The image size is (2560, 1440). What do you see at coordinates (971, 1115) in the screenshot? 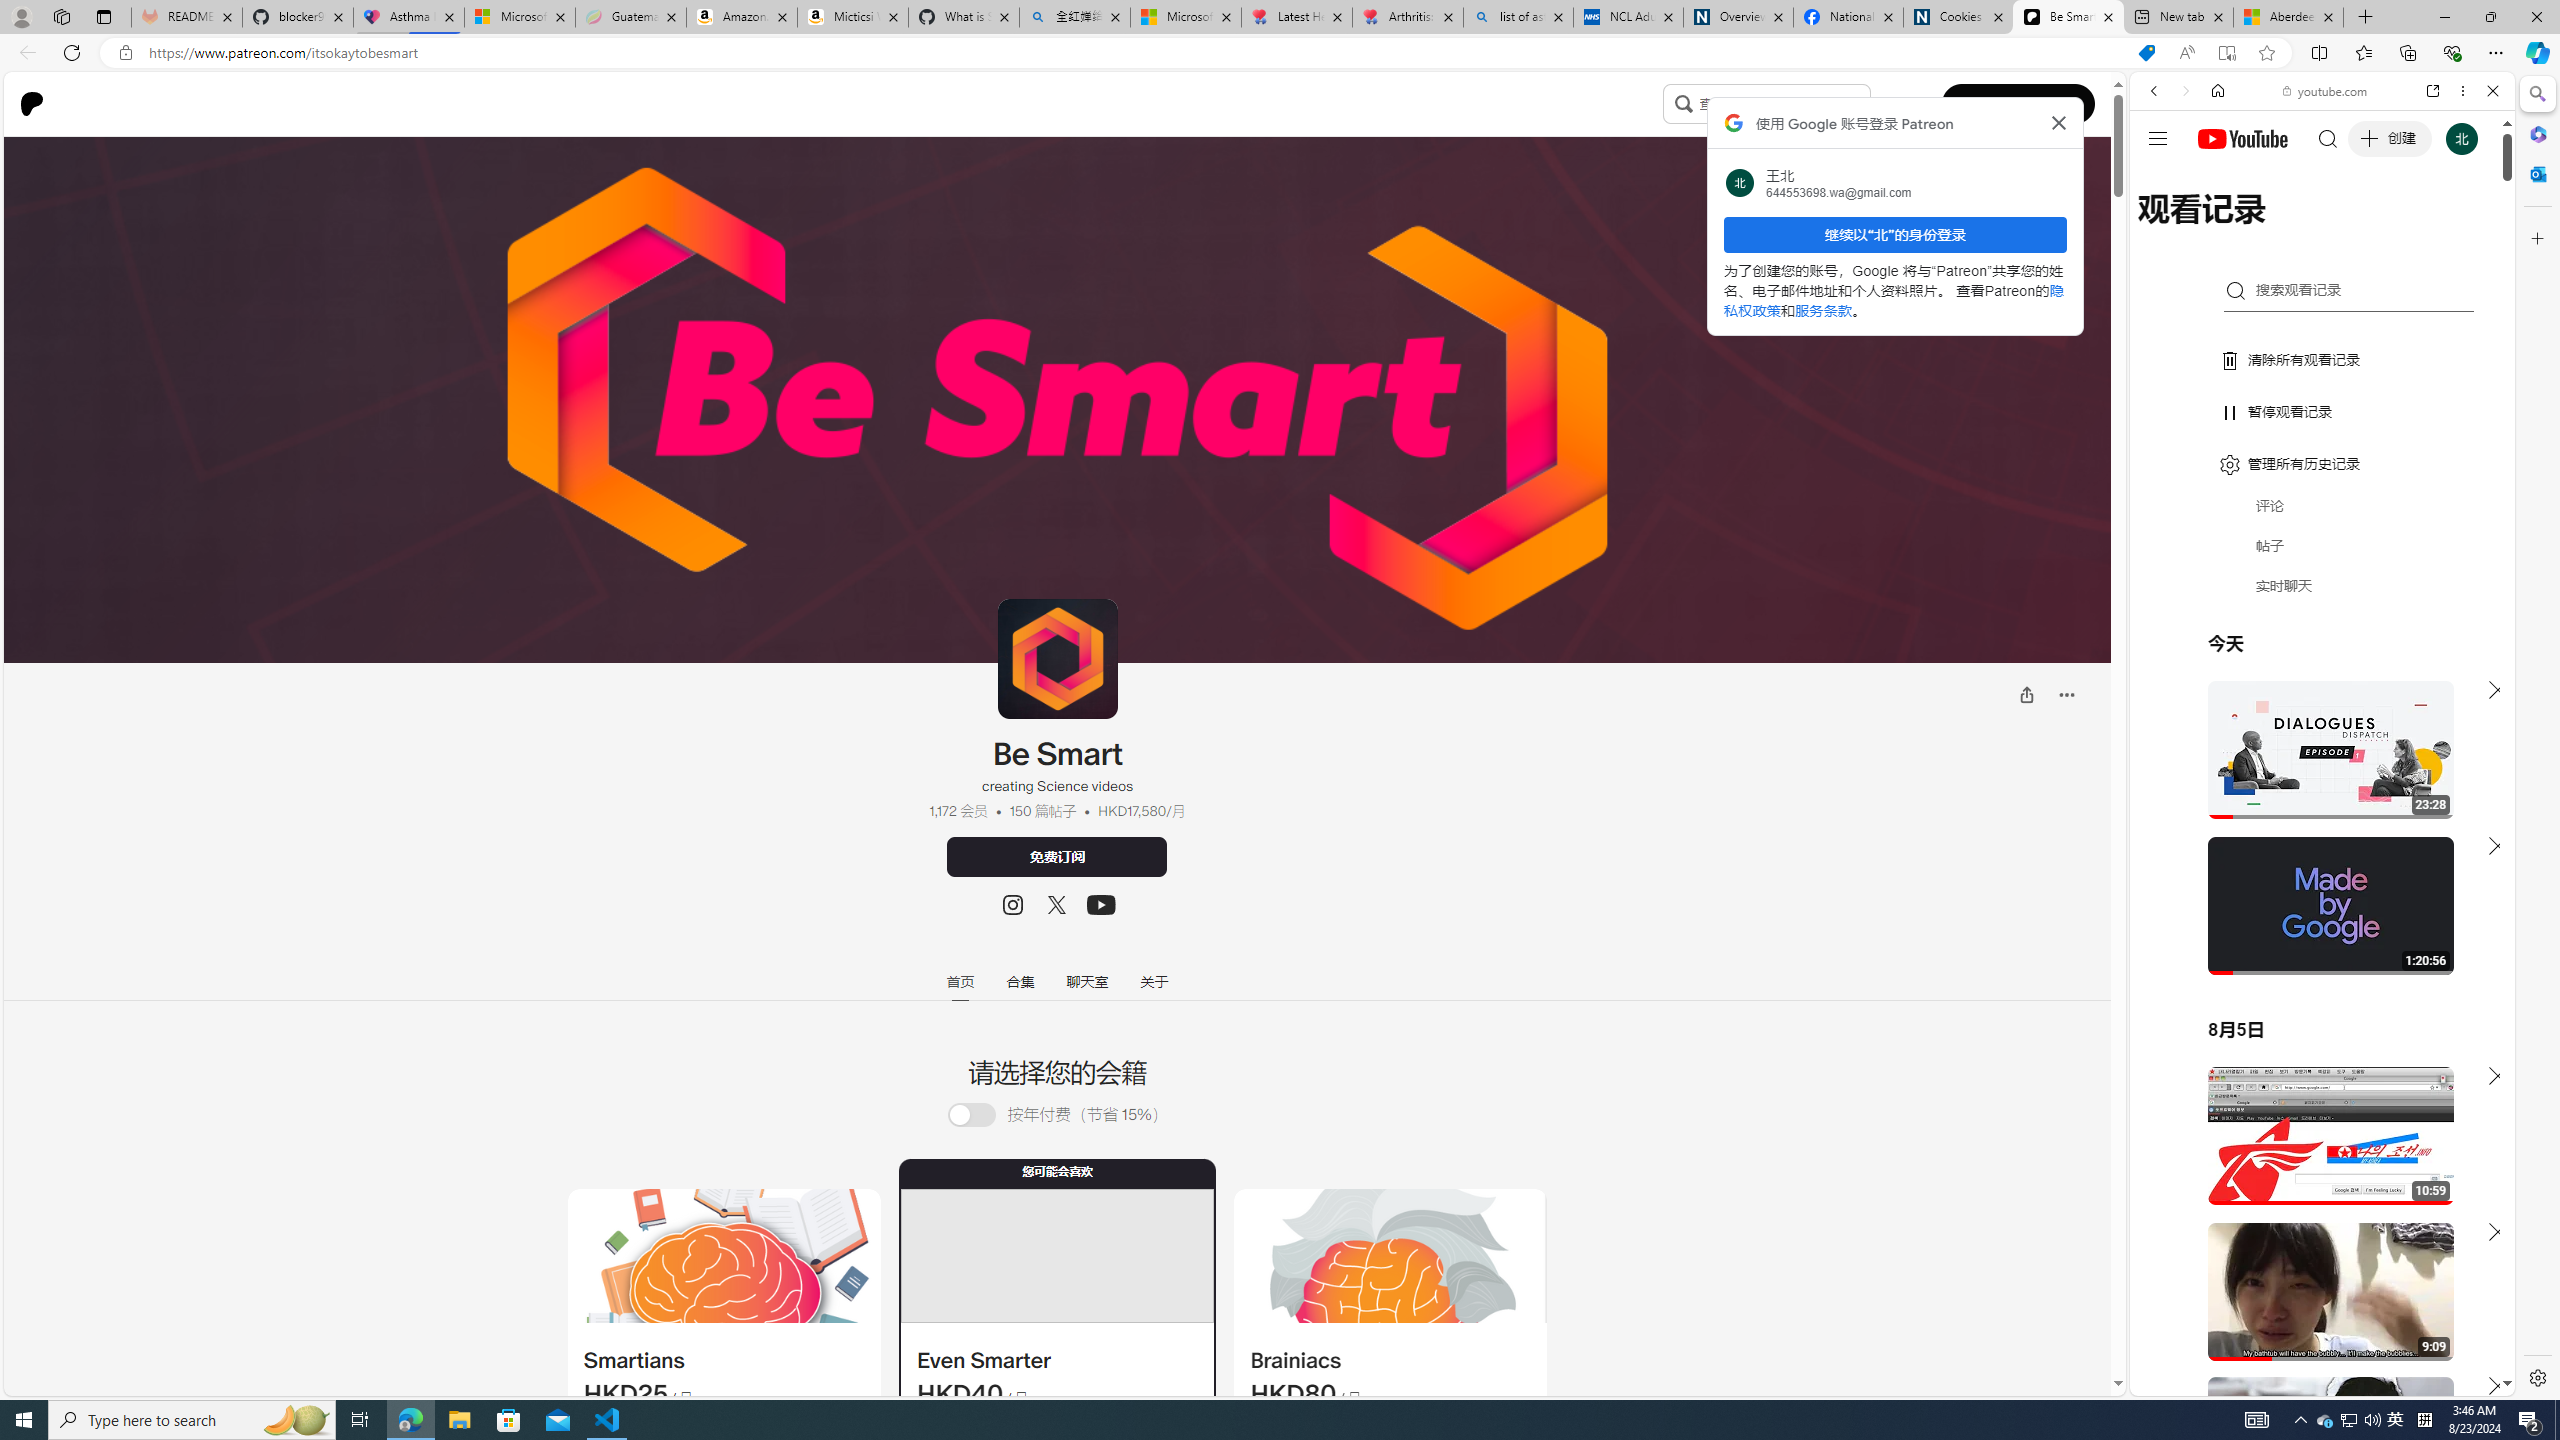
I see `Loading` at bounding box center [971, 1115].